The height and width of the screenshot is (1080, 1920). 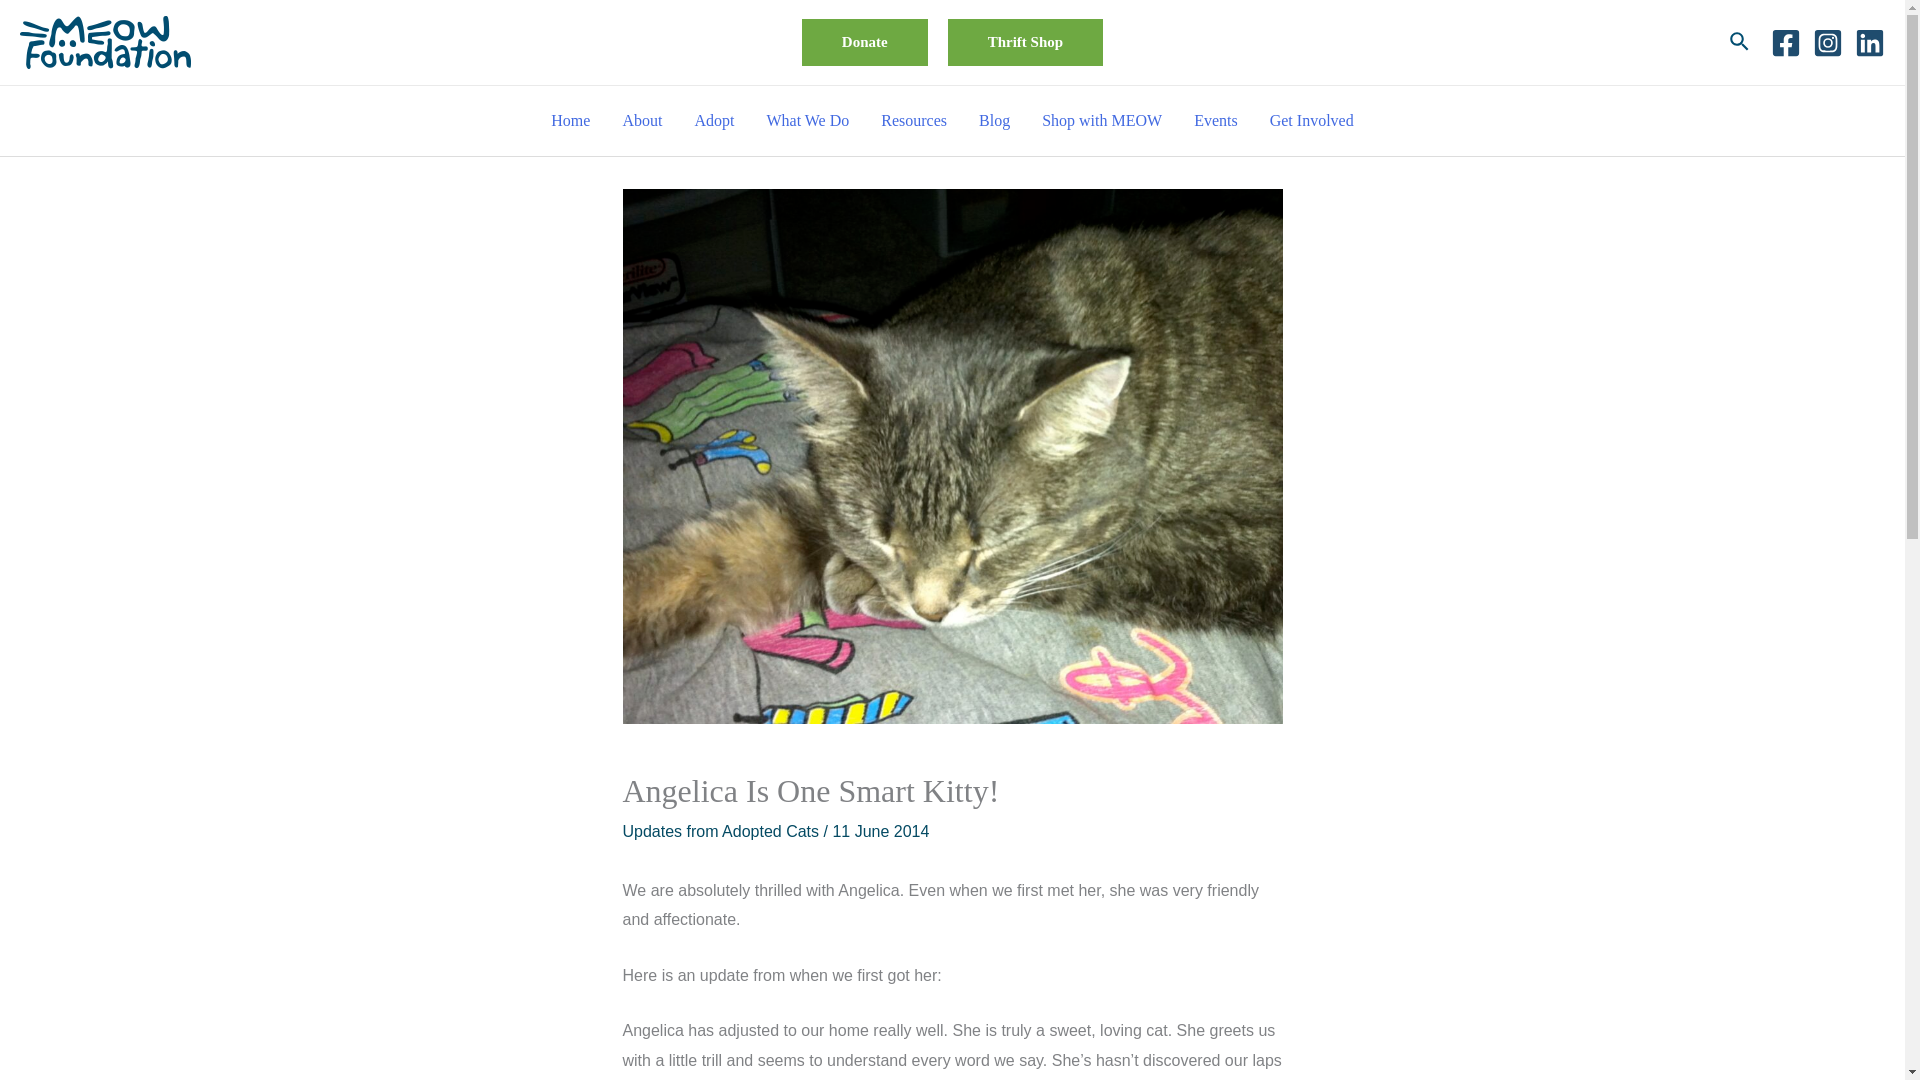 I want to click on Home, so click(x=570, y=120).